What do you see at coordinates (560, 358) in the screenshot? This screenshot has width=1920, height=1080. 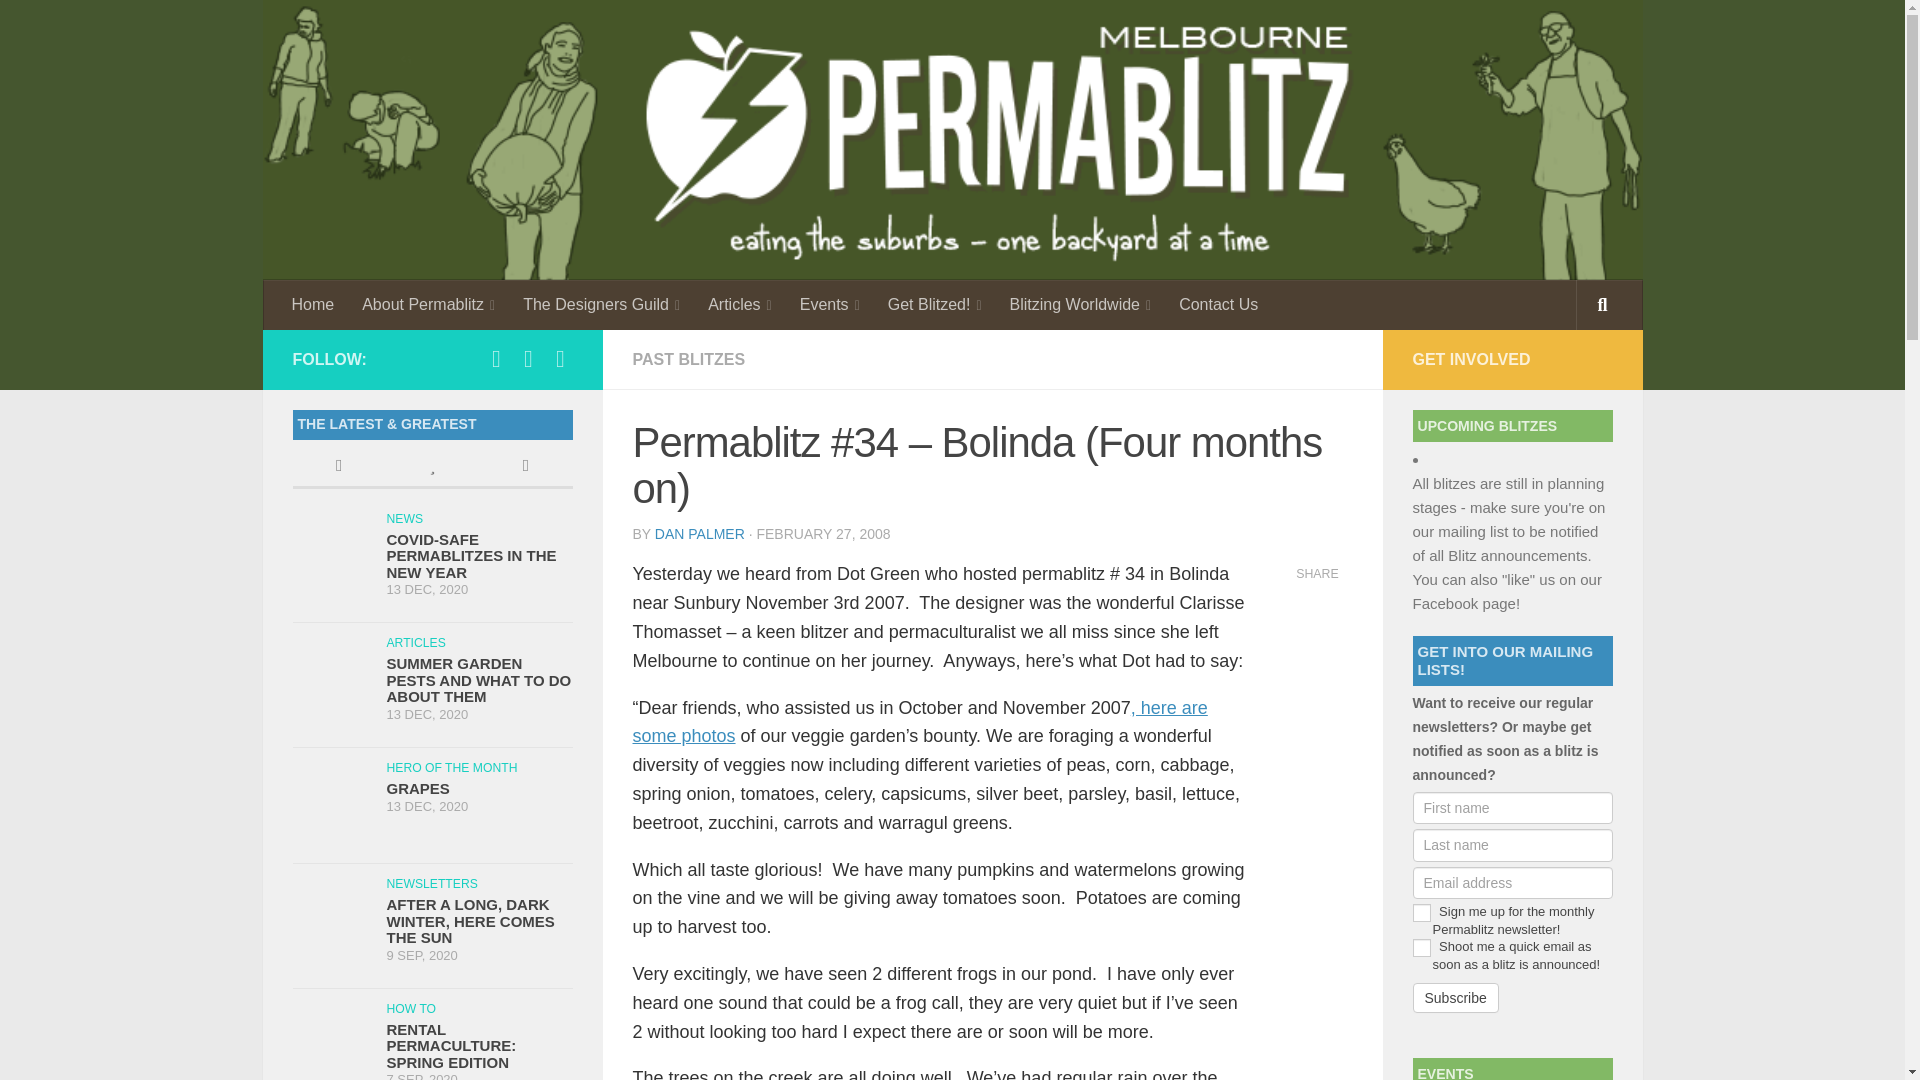 I see `Follow us on Youtube` at bounding box center [560, 358].